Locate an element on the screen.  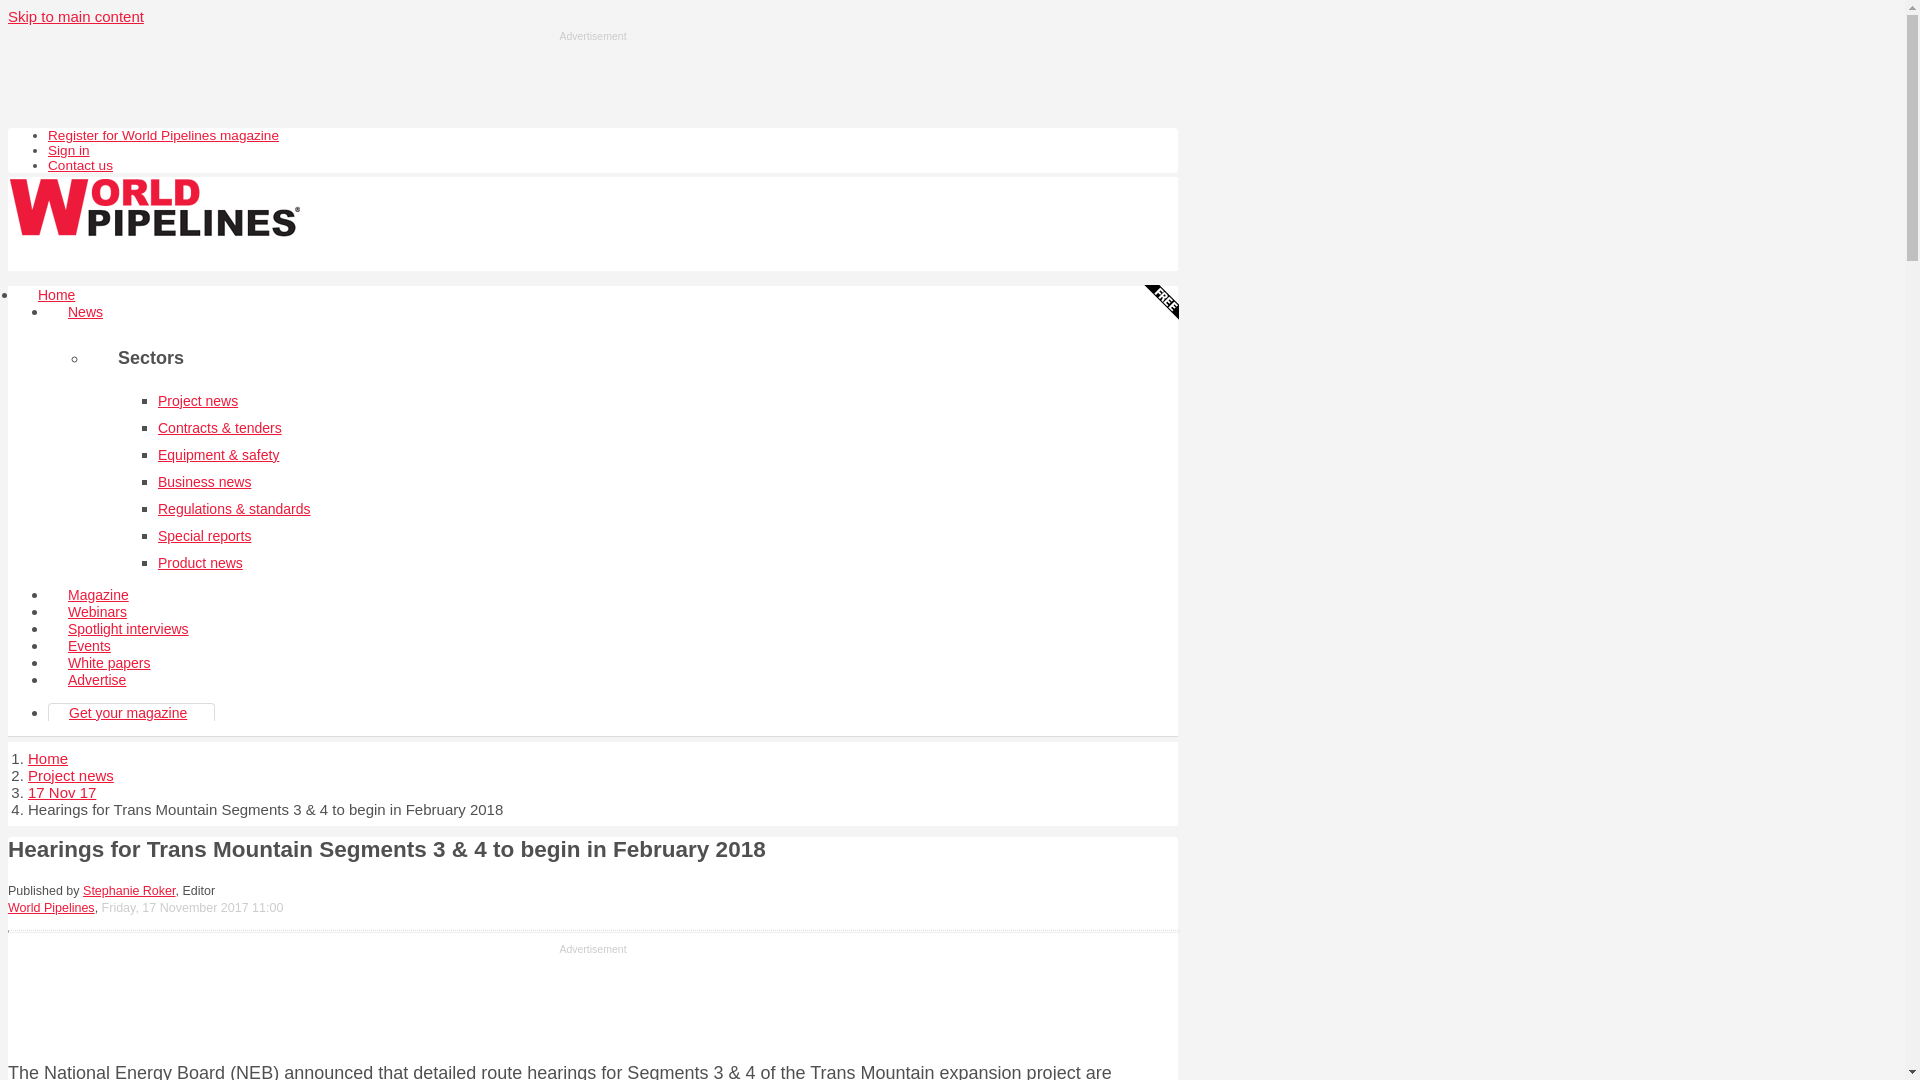
News is located at coordinates (85, 312).